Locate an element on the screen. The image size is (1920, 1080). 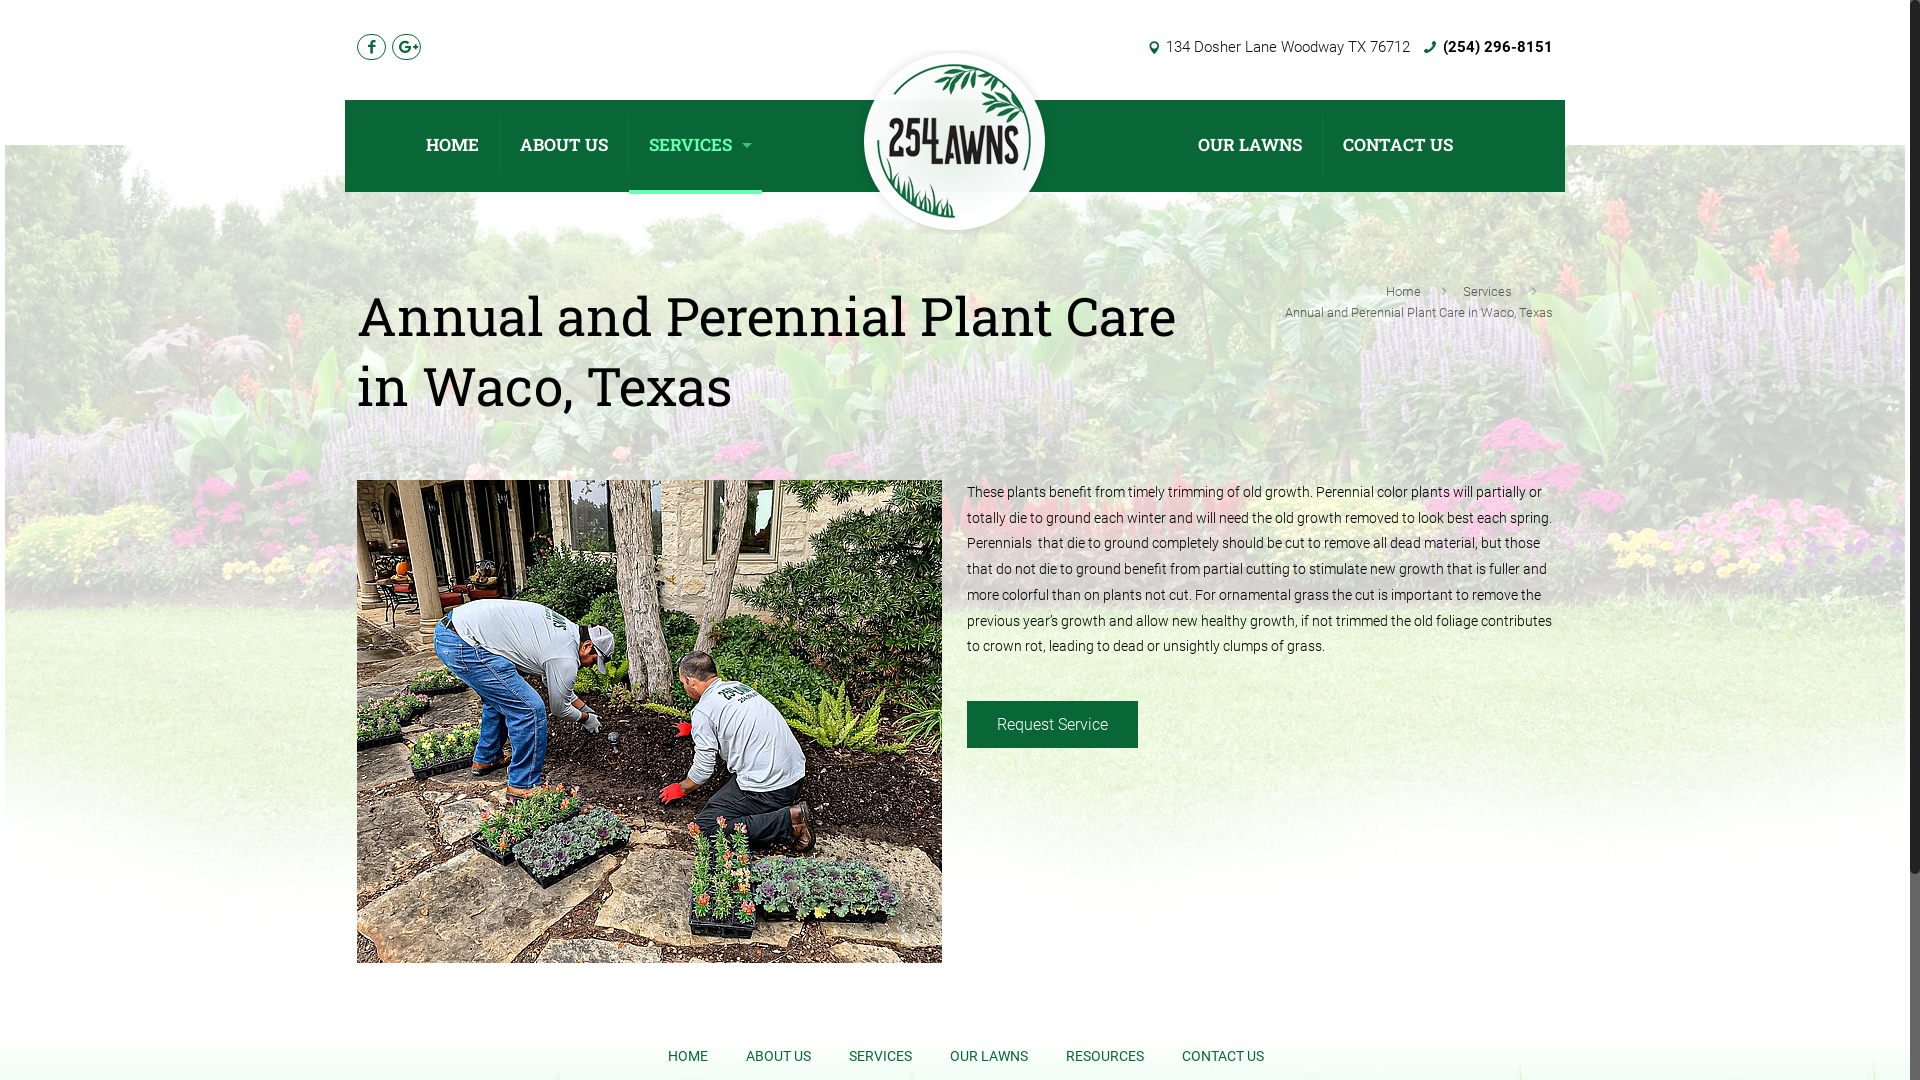
OUR LAWNS is located at coordinates (988, 1057).